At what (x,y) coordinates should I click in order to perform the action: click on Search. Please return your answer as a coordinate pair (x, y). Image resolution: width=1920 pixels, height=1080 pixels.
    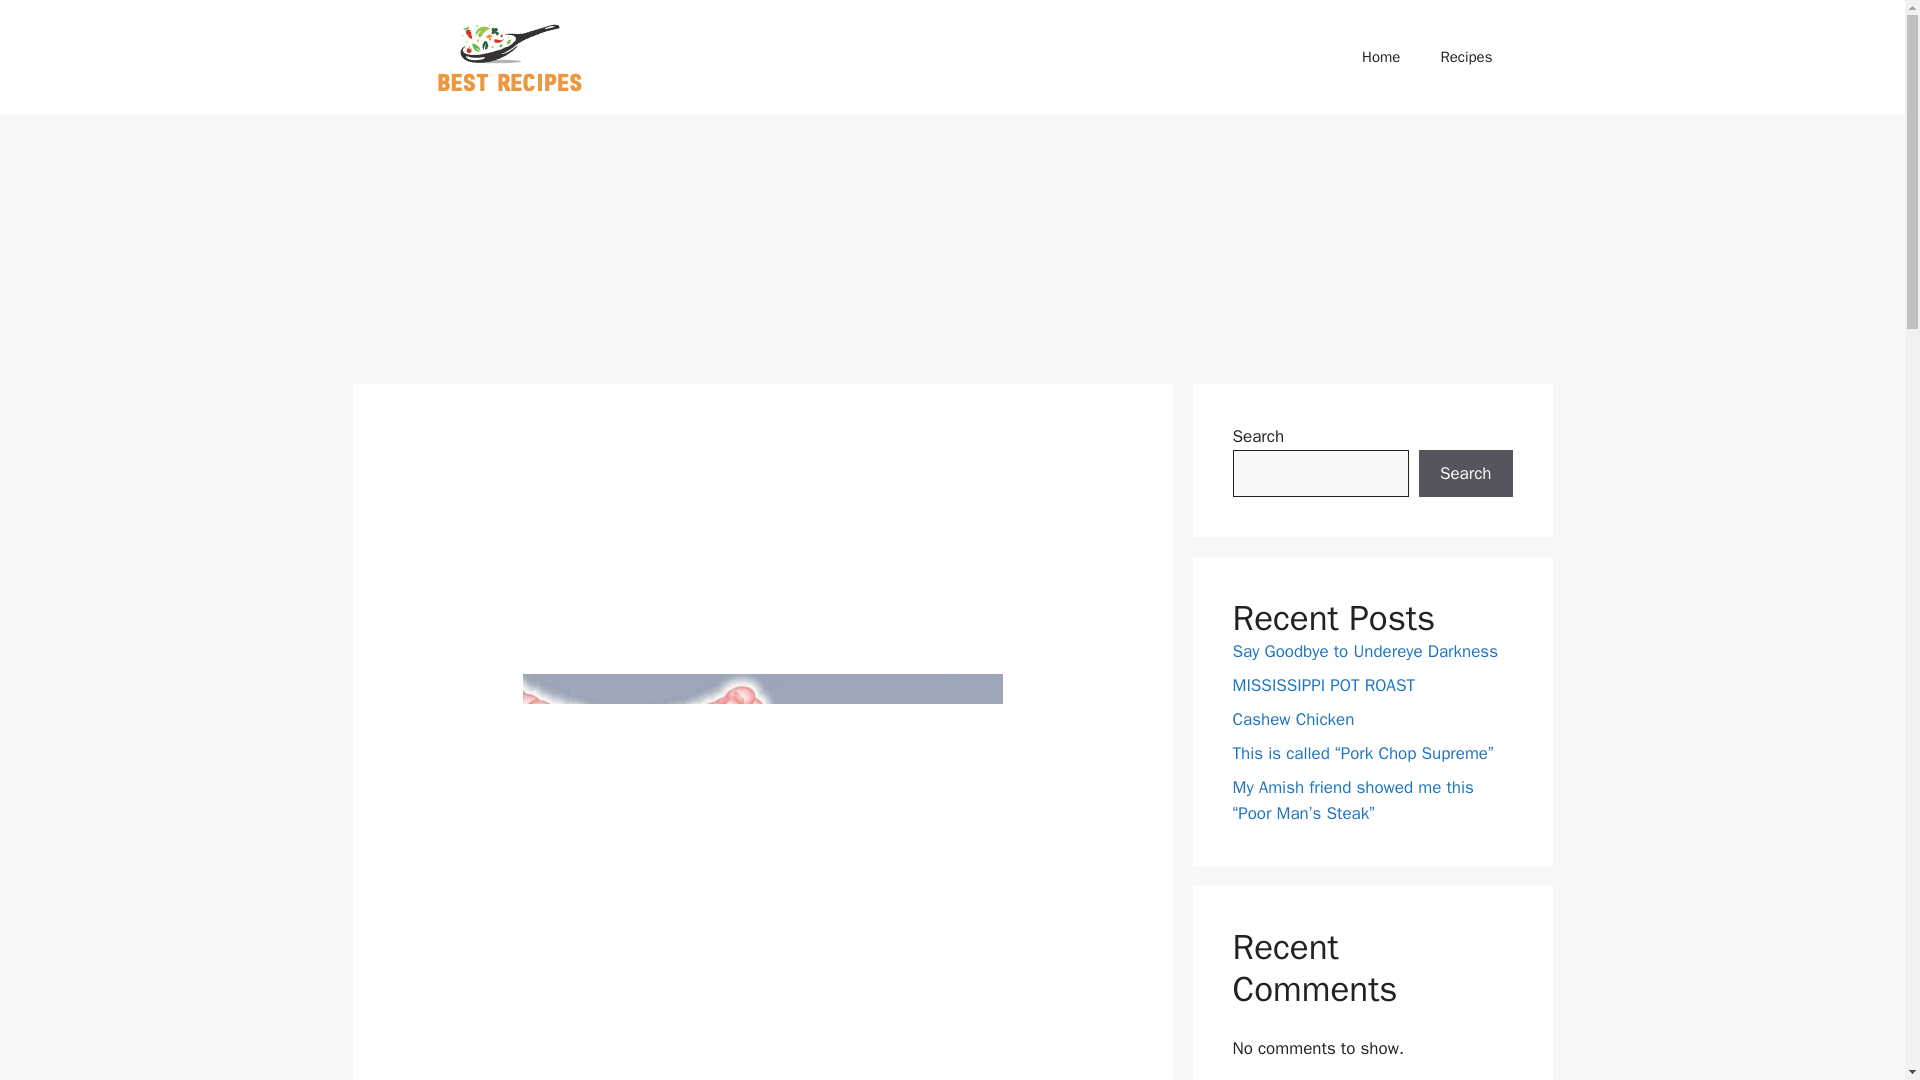
    Looking at the image, I should click on (1465, 474).